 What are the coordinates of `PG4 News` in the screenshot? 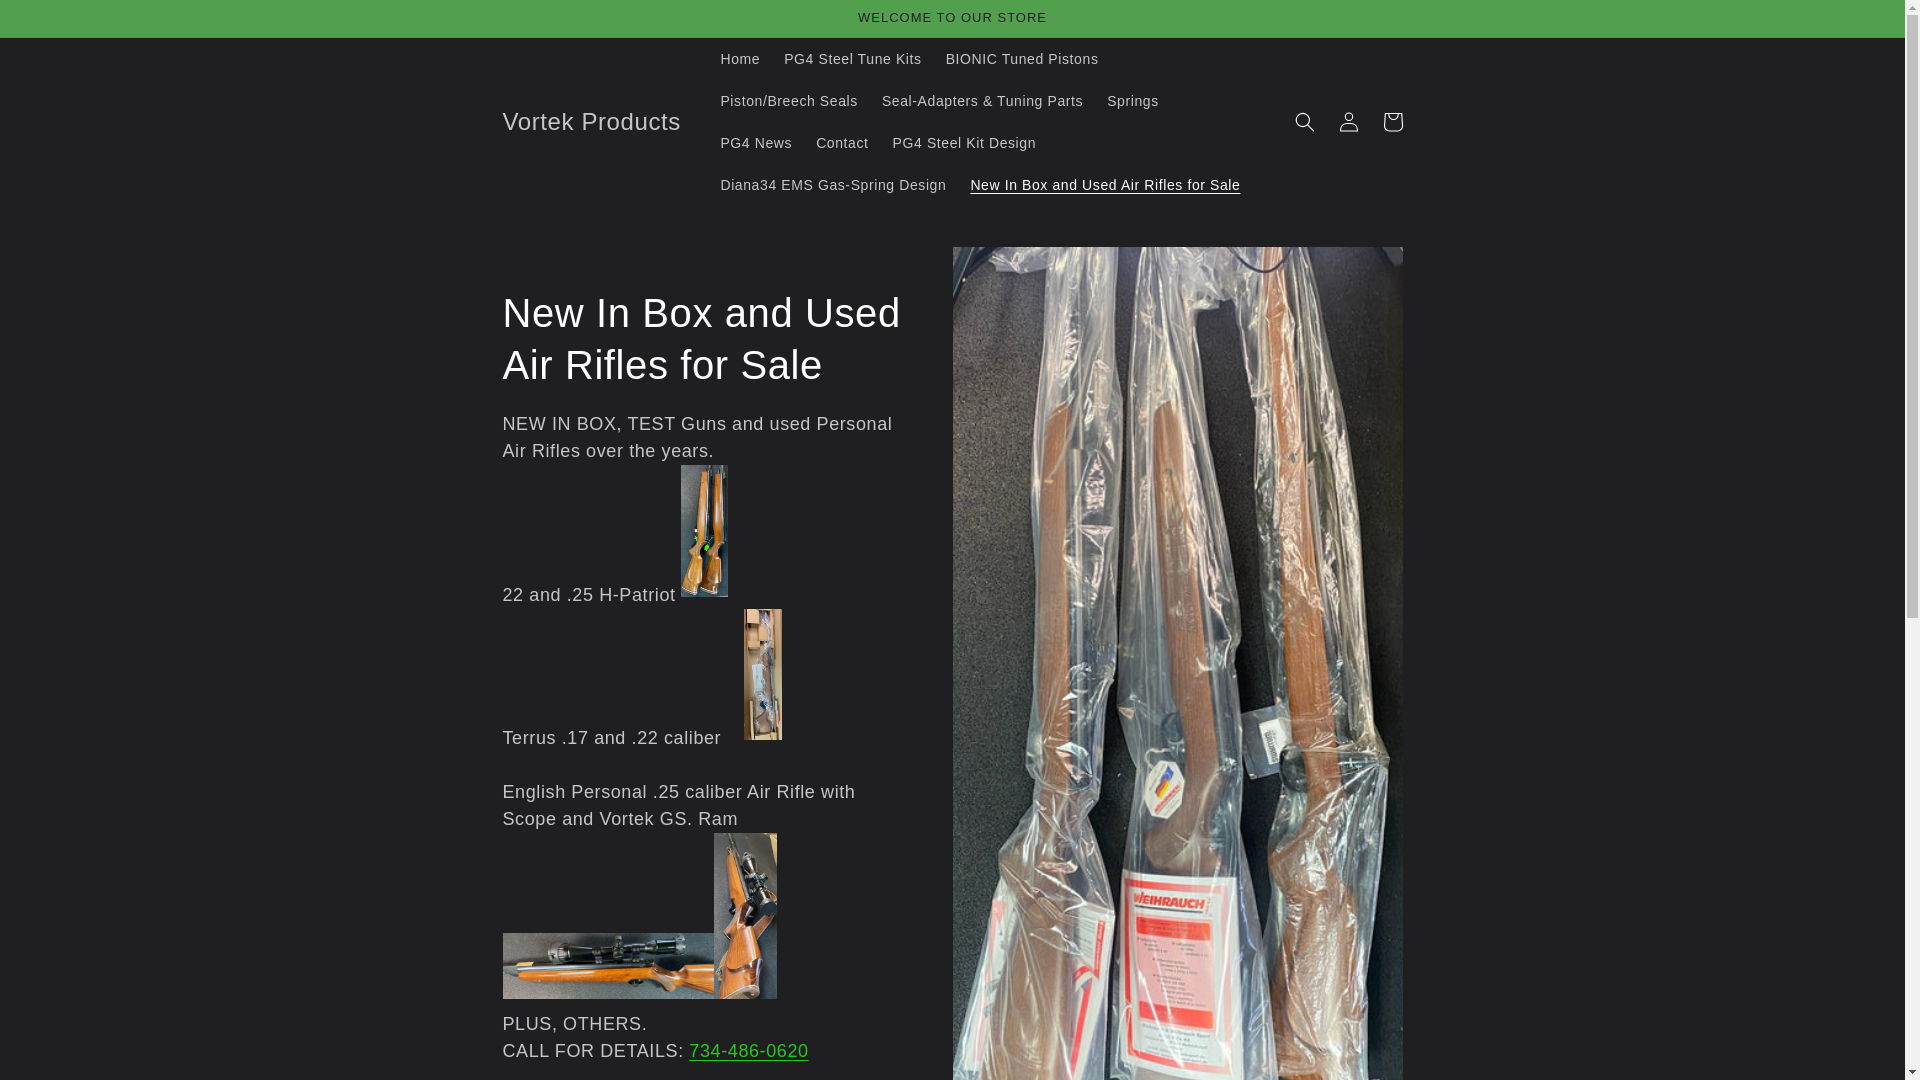 It's located at (756, 143).